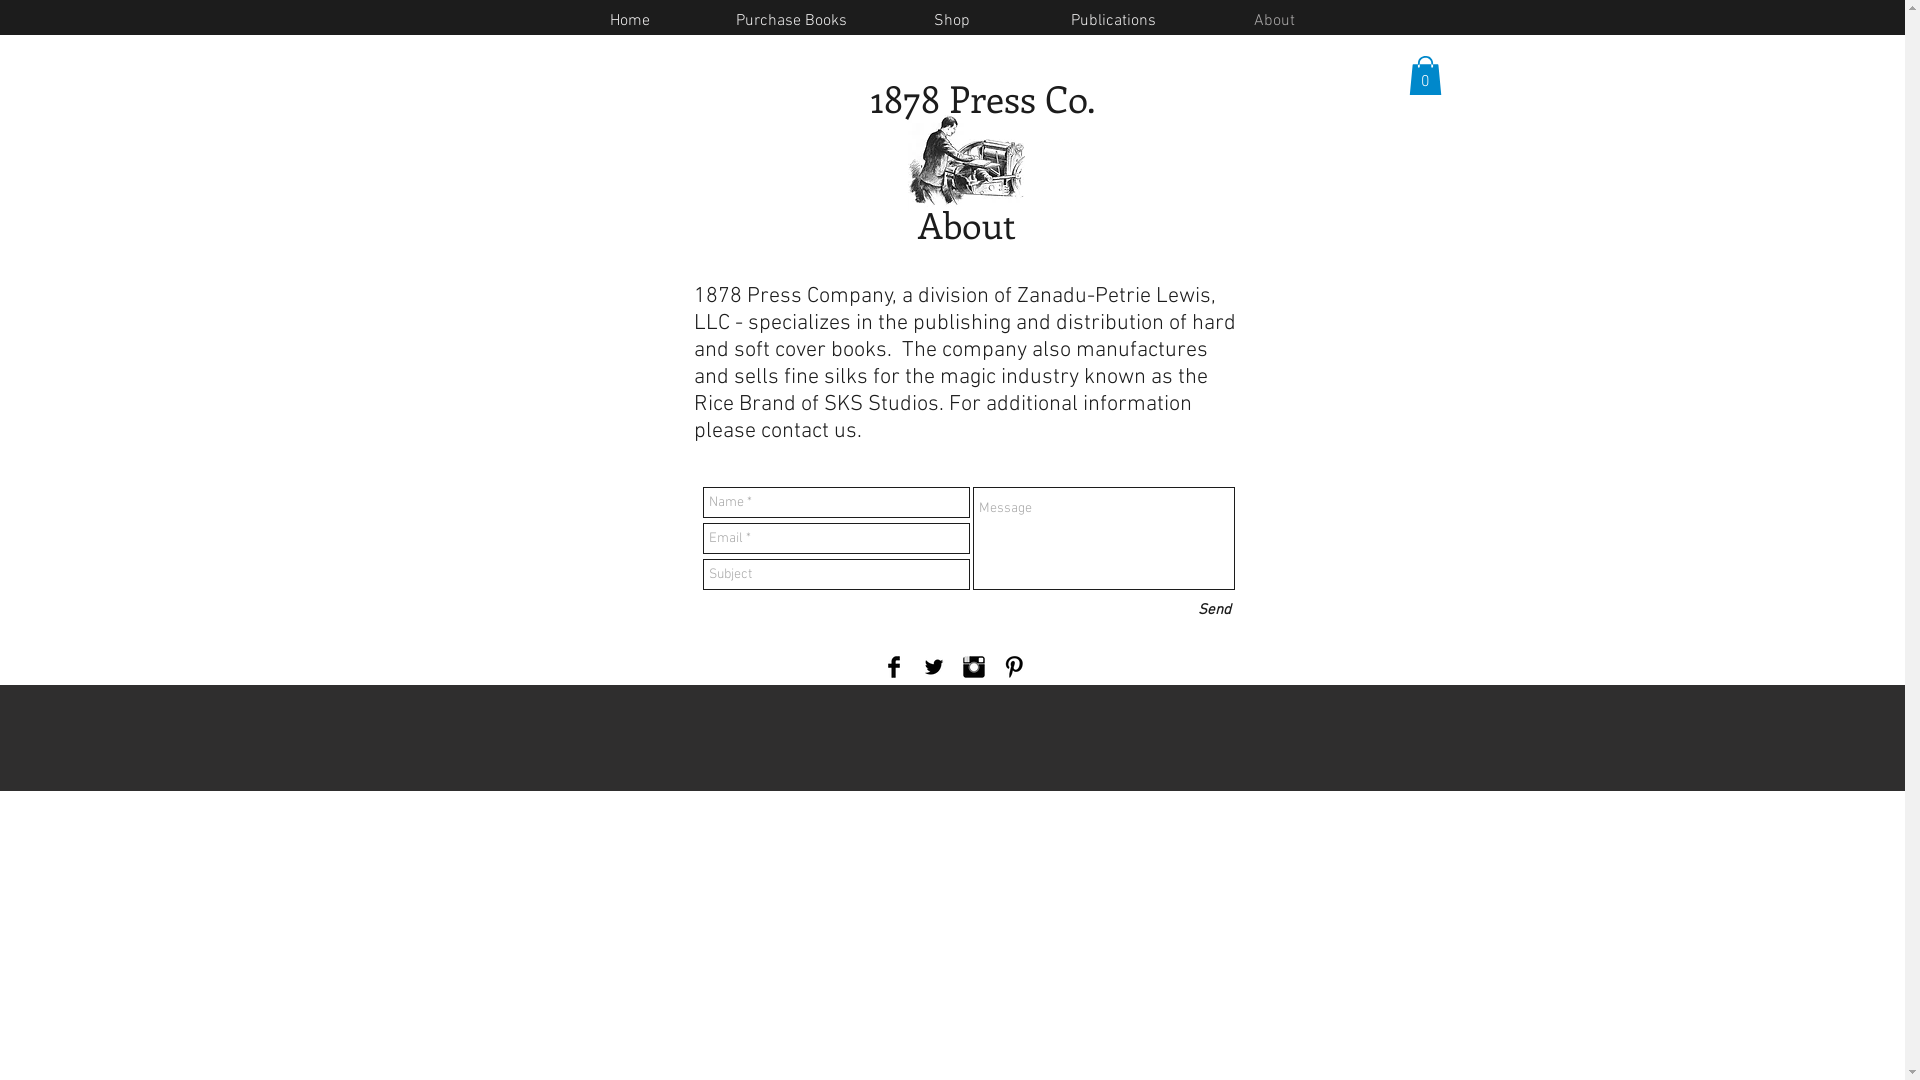 The height and width of the screenshot is (1080, 1920). Describe the element at coordinates (1214, 610) in the screenshot. I see `Send` at that location.